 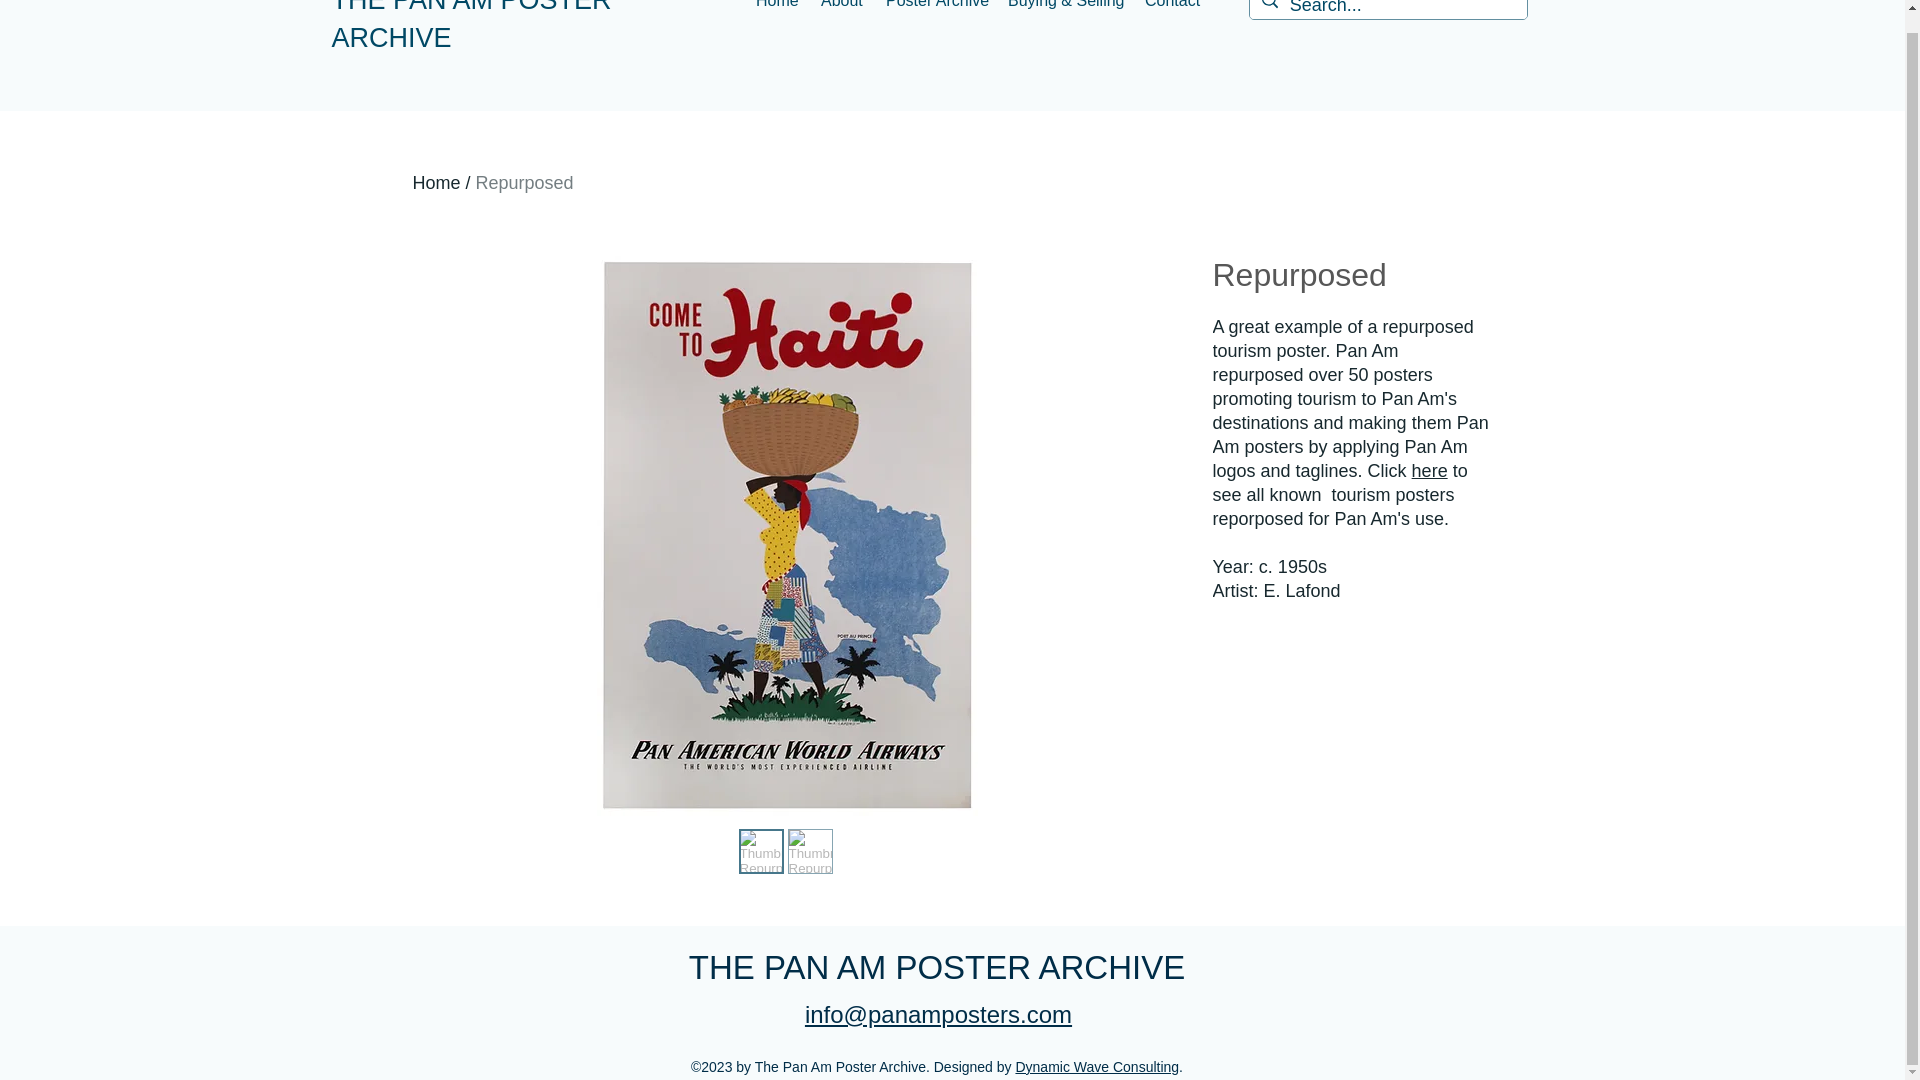 What do you see at coordinates (1429, 470) in the screenshot?
I see `here` at bounding box center [1429, 470].